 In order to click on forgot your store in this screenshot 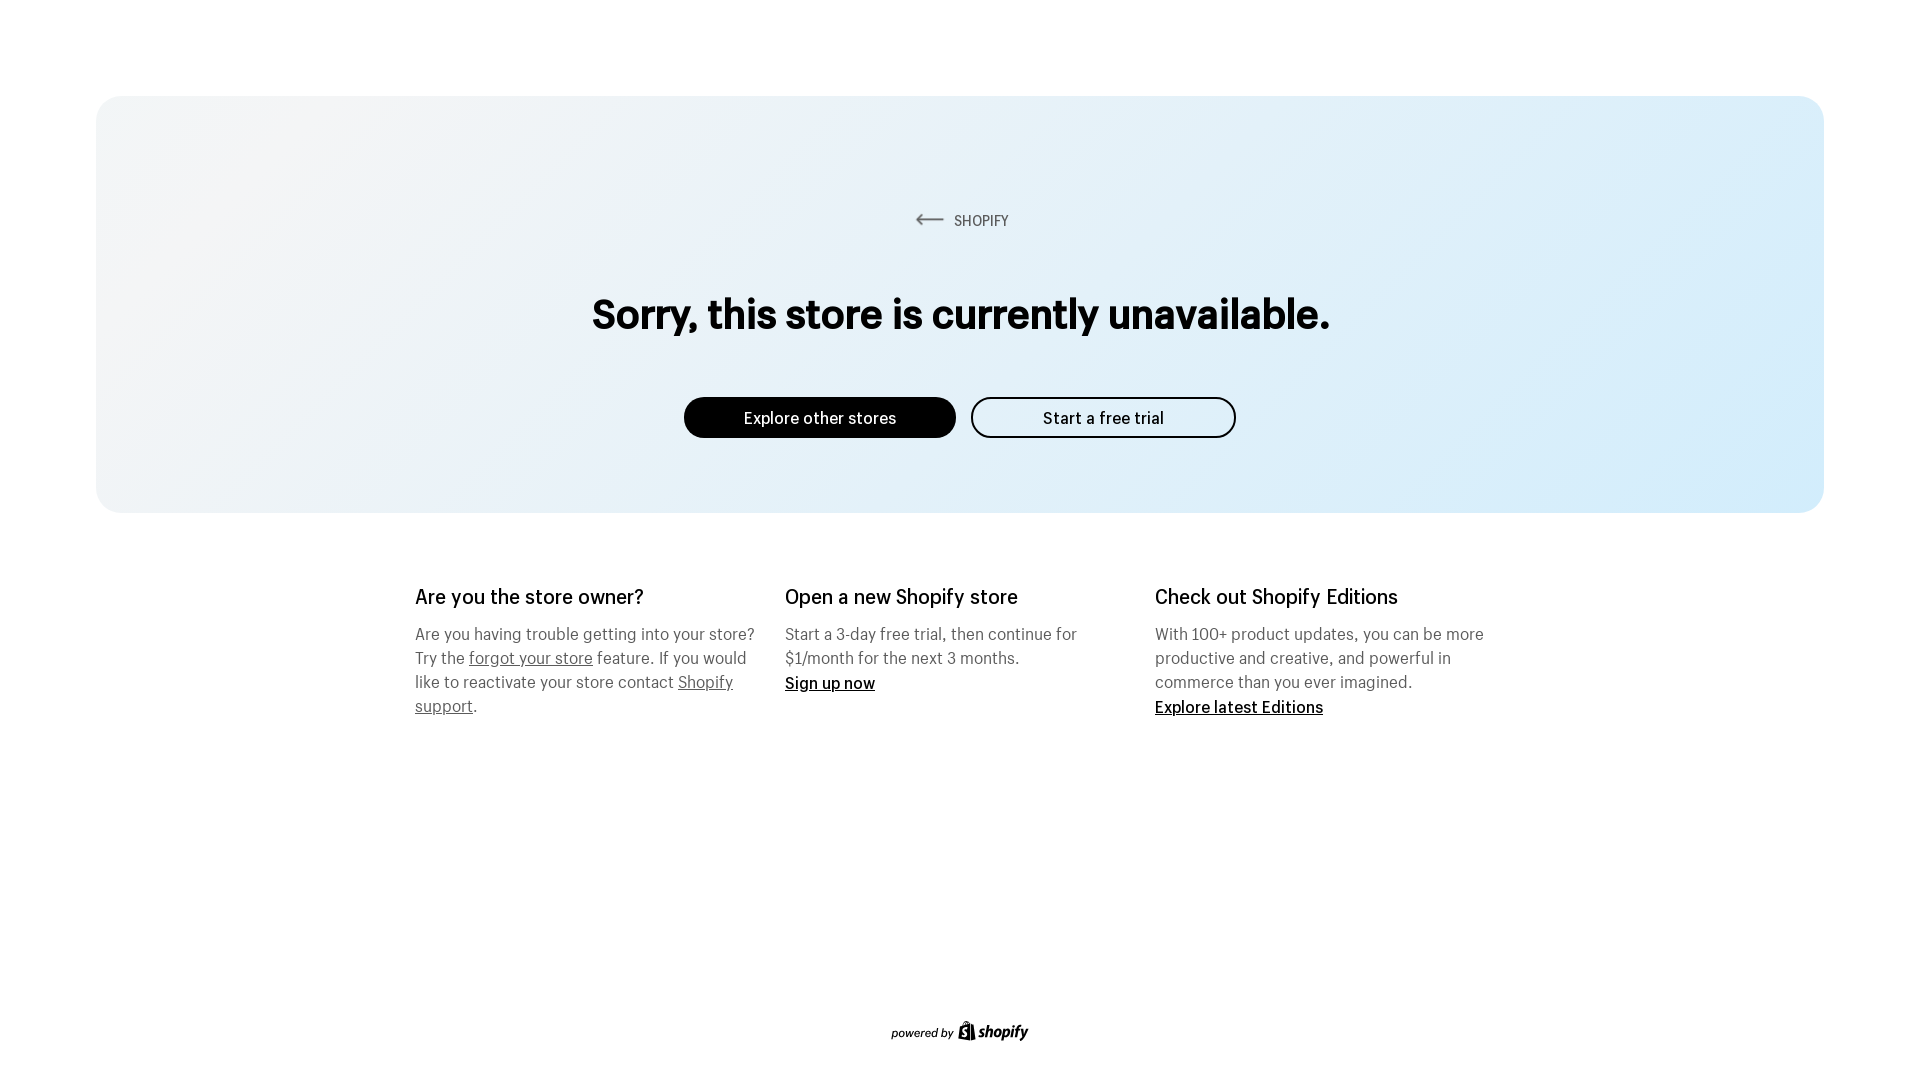, I will do `click(531, 655)`.